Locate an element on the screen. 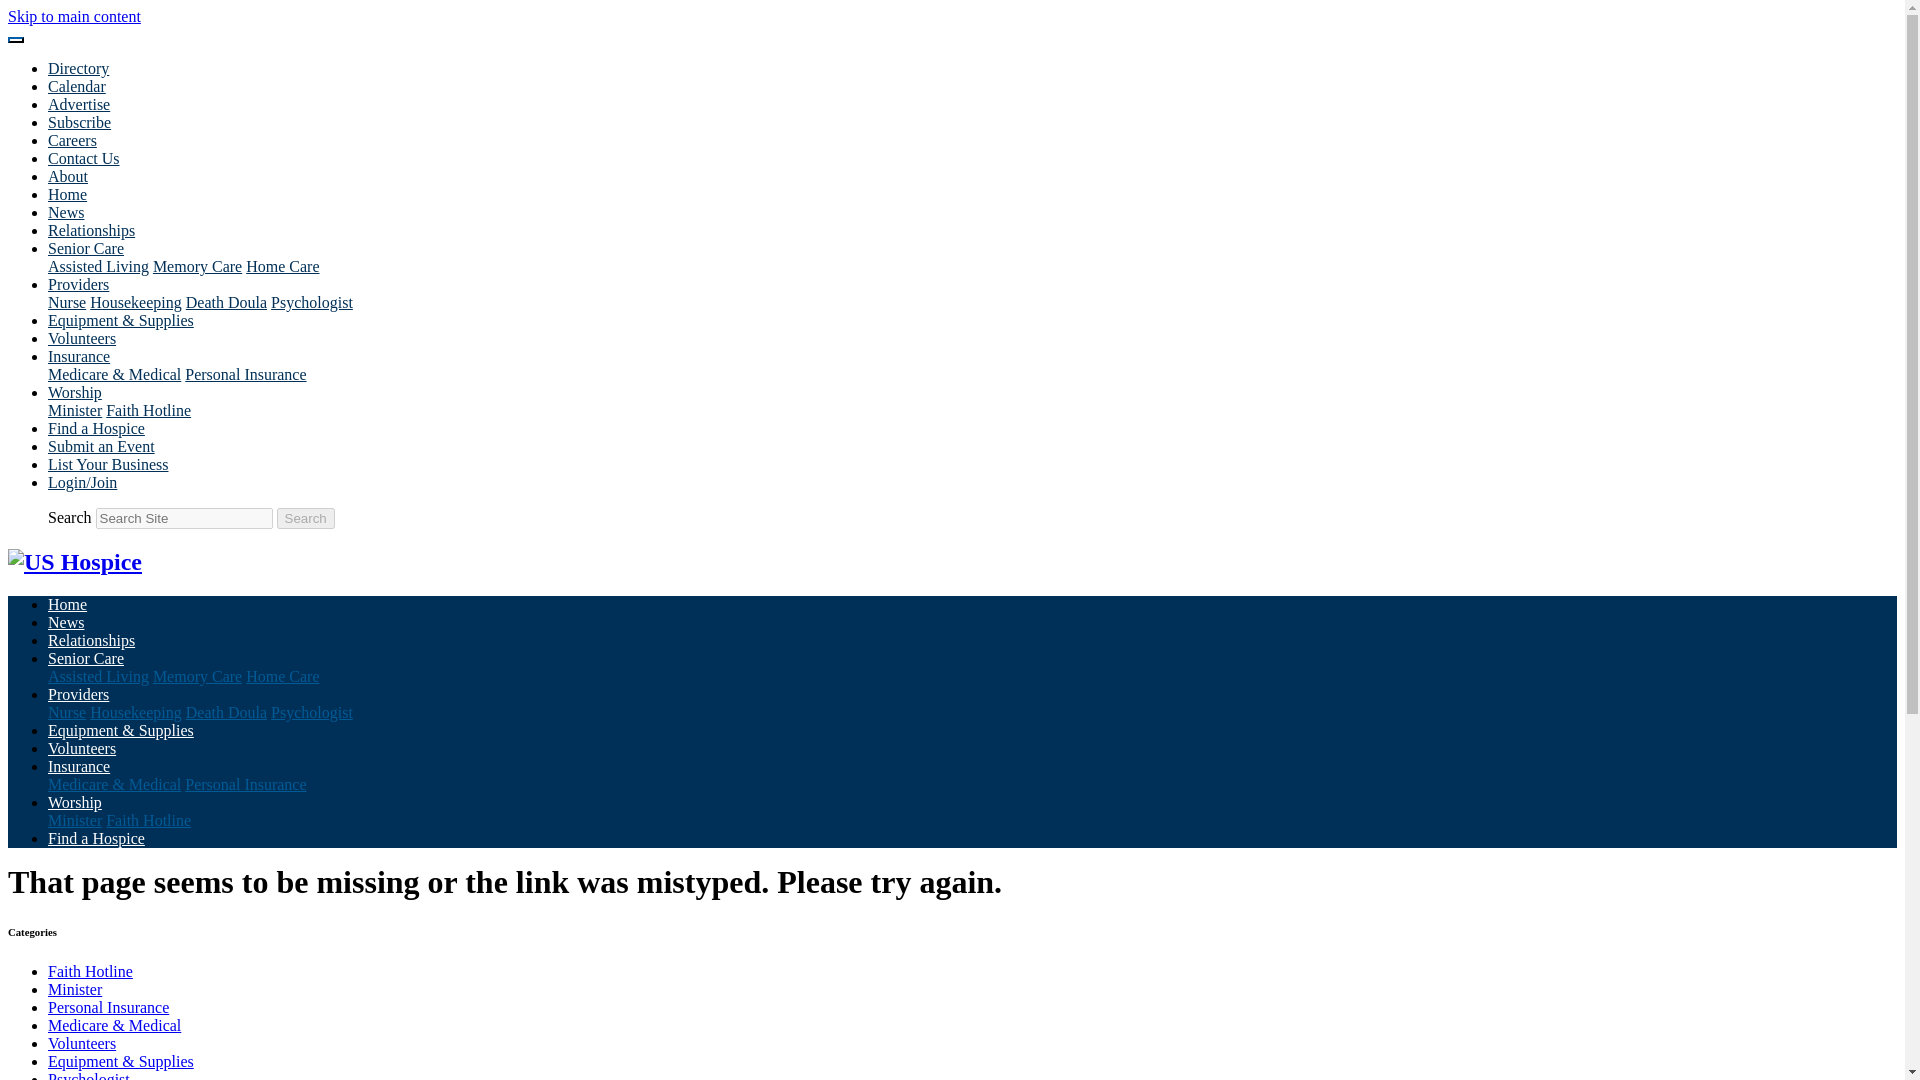 This screenshot has width=1920, height=1080. Relationships is located at coordinates (91, 640).